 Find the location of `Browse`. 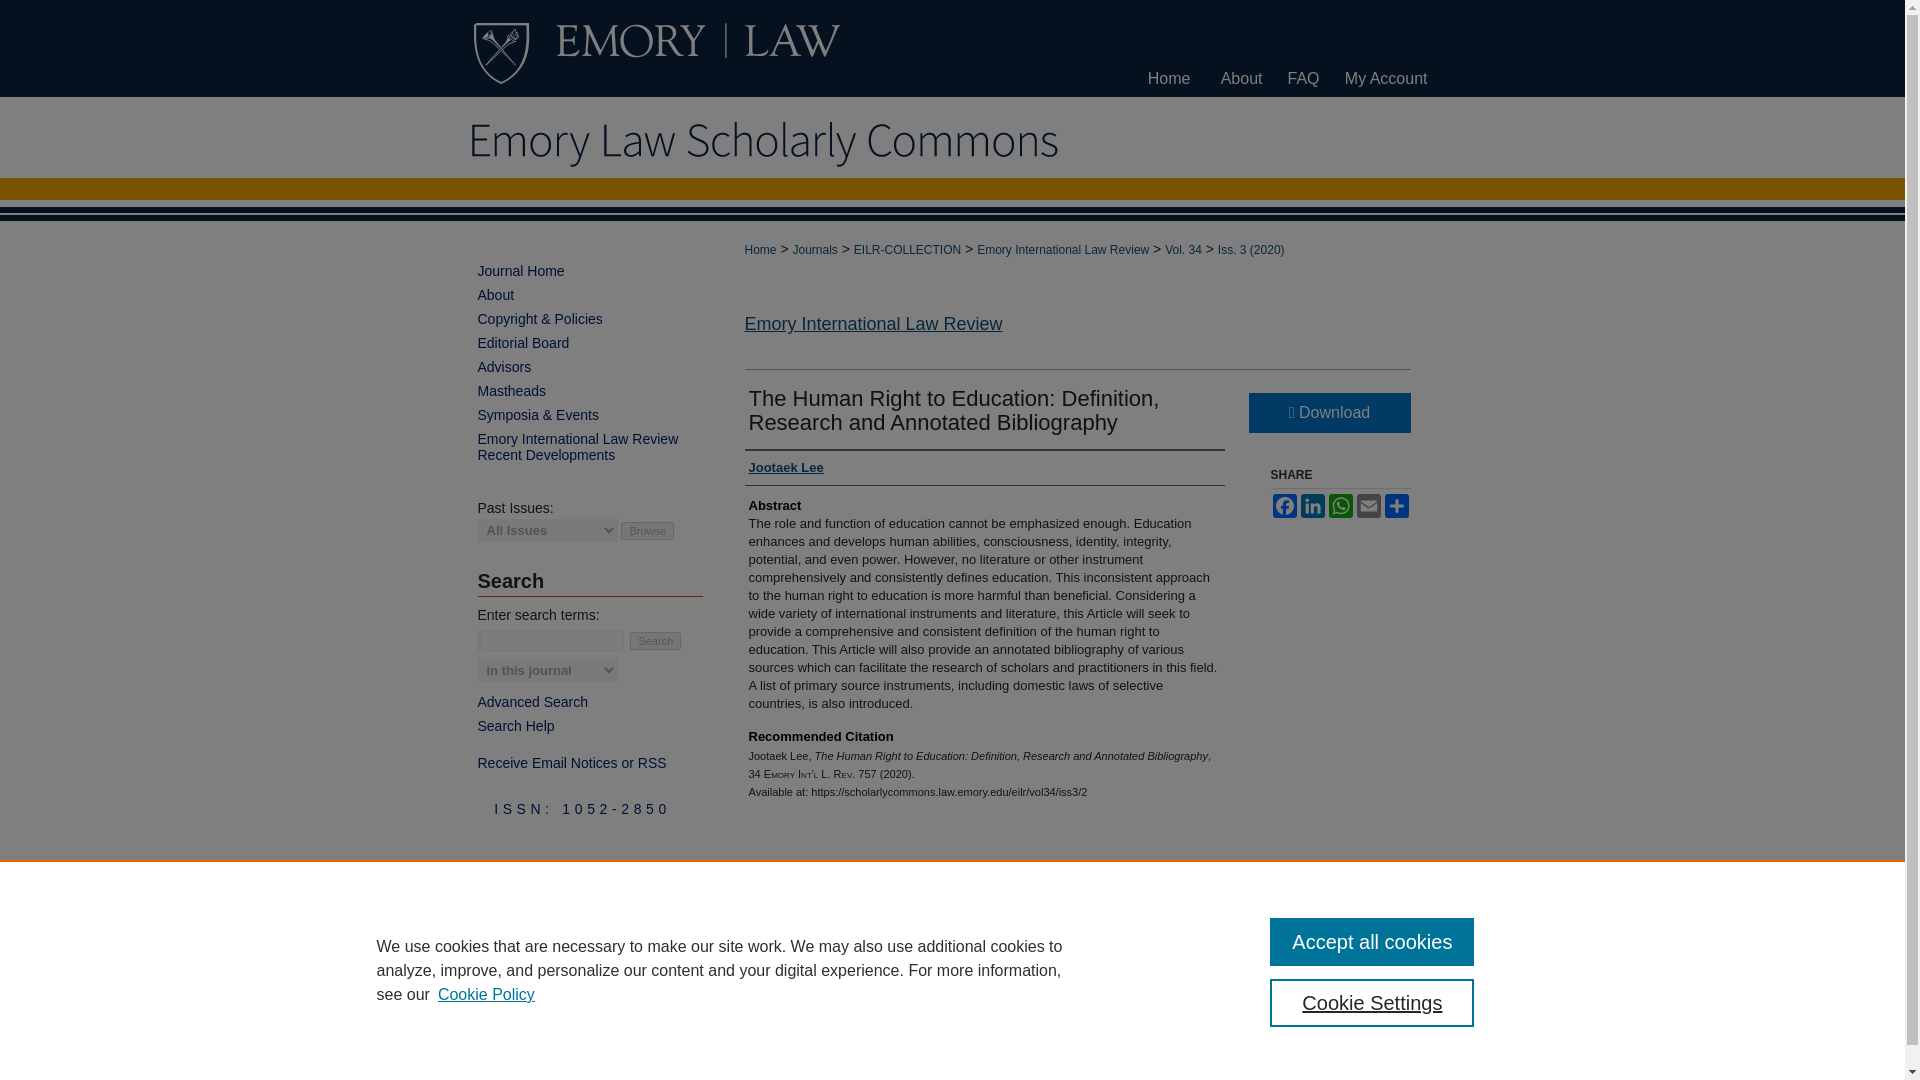

Browse is located at coordinates (646, 530).